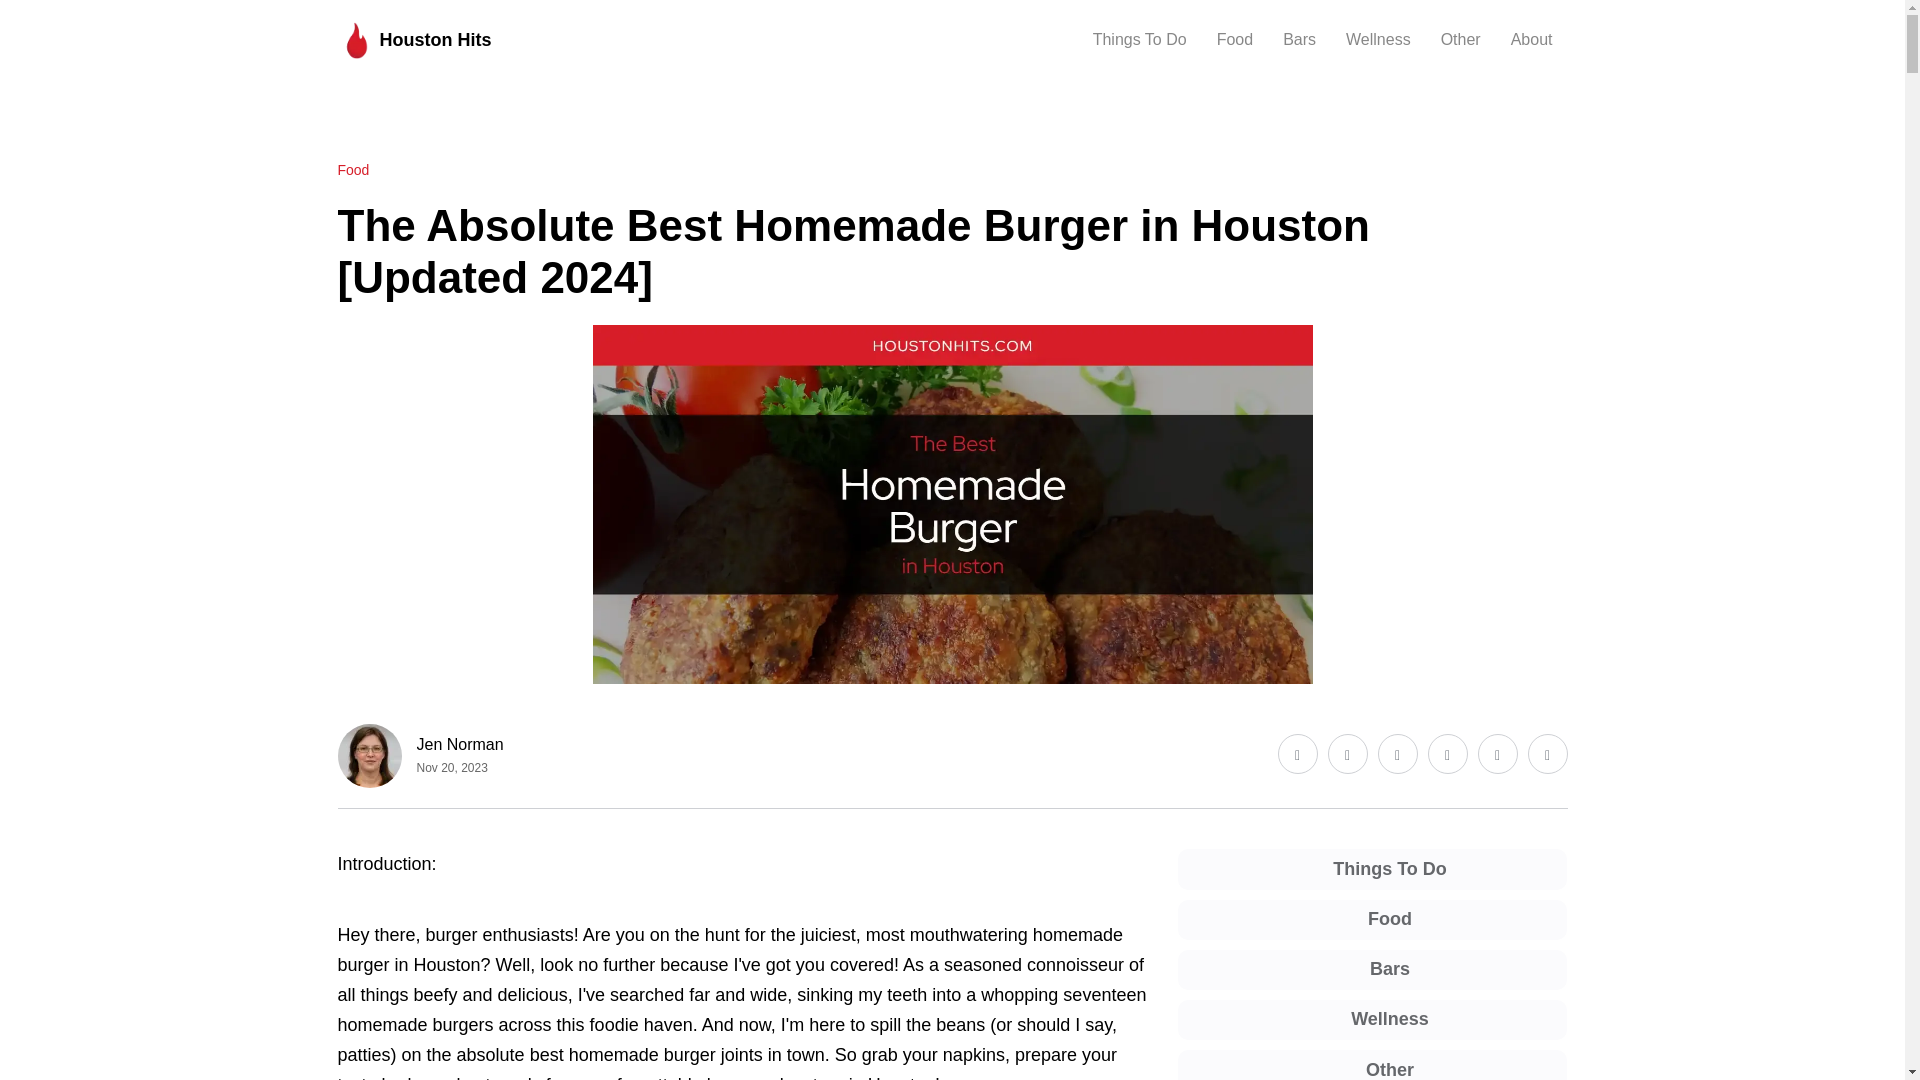  I want to click on Things To Do, so click(1139, 40).